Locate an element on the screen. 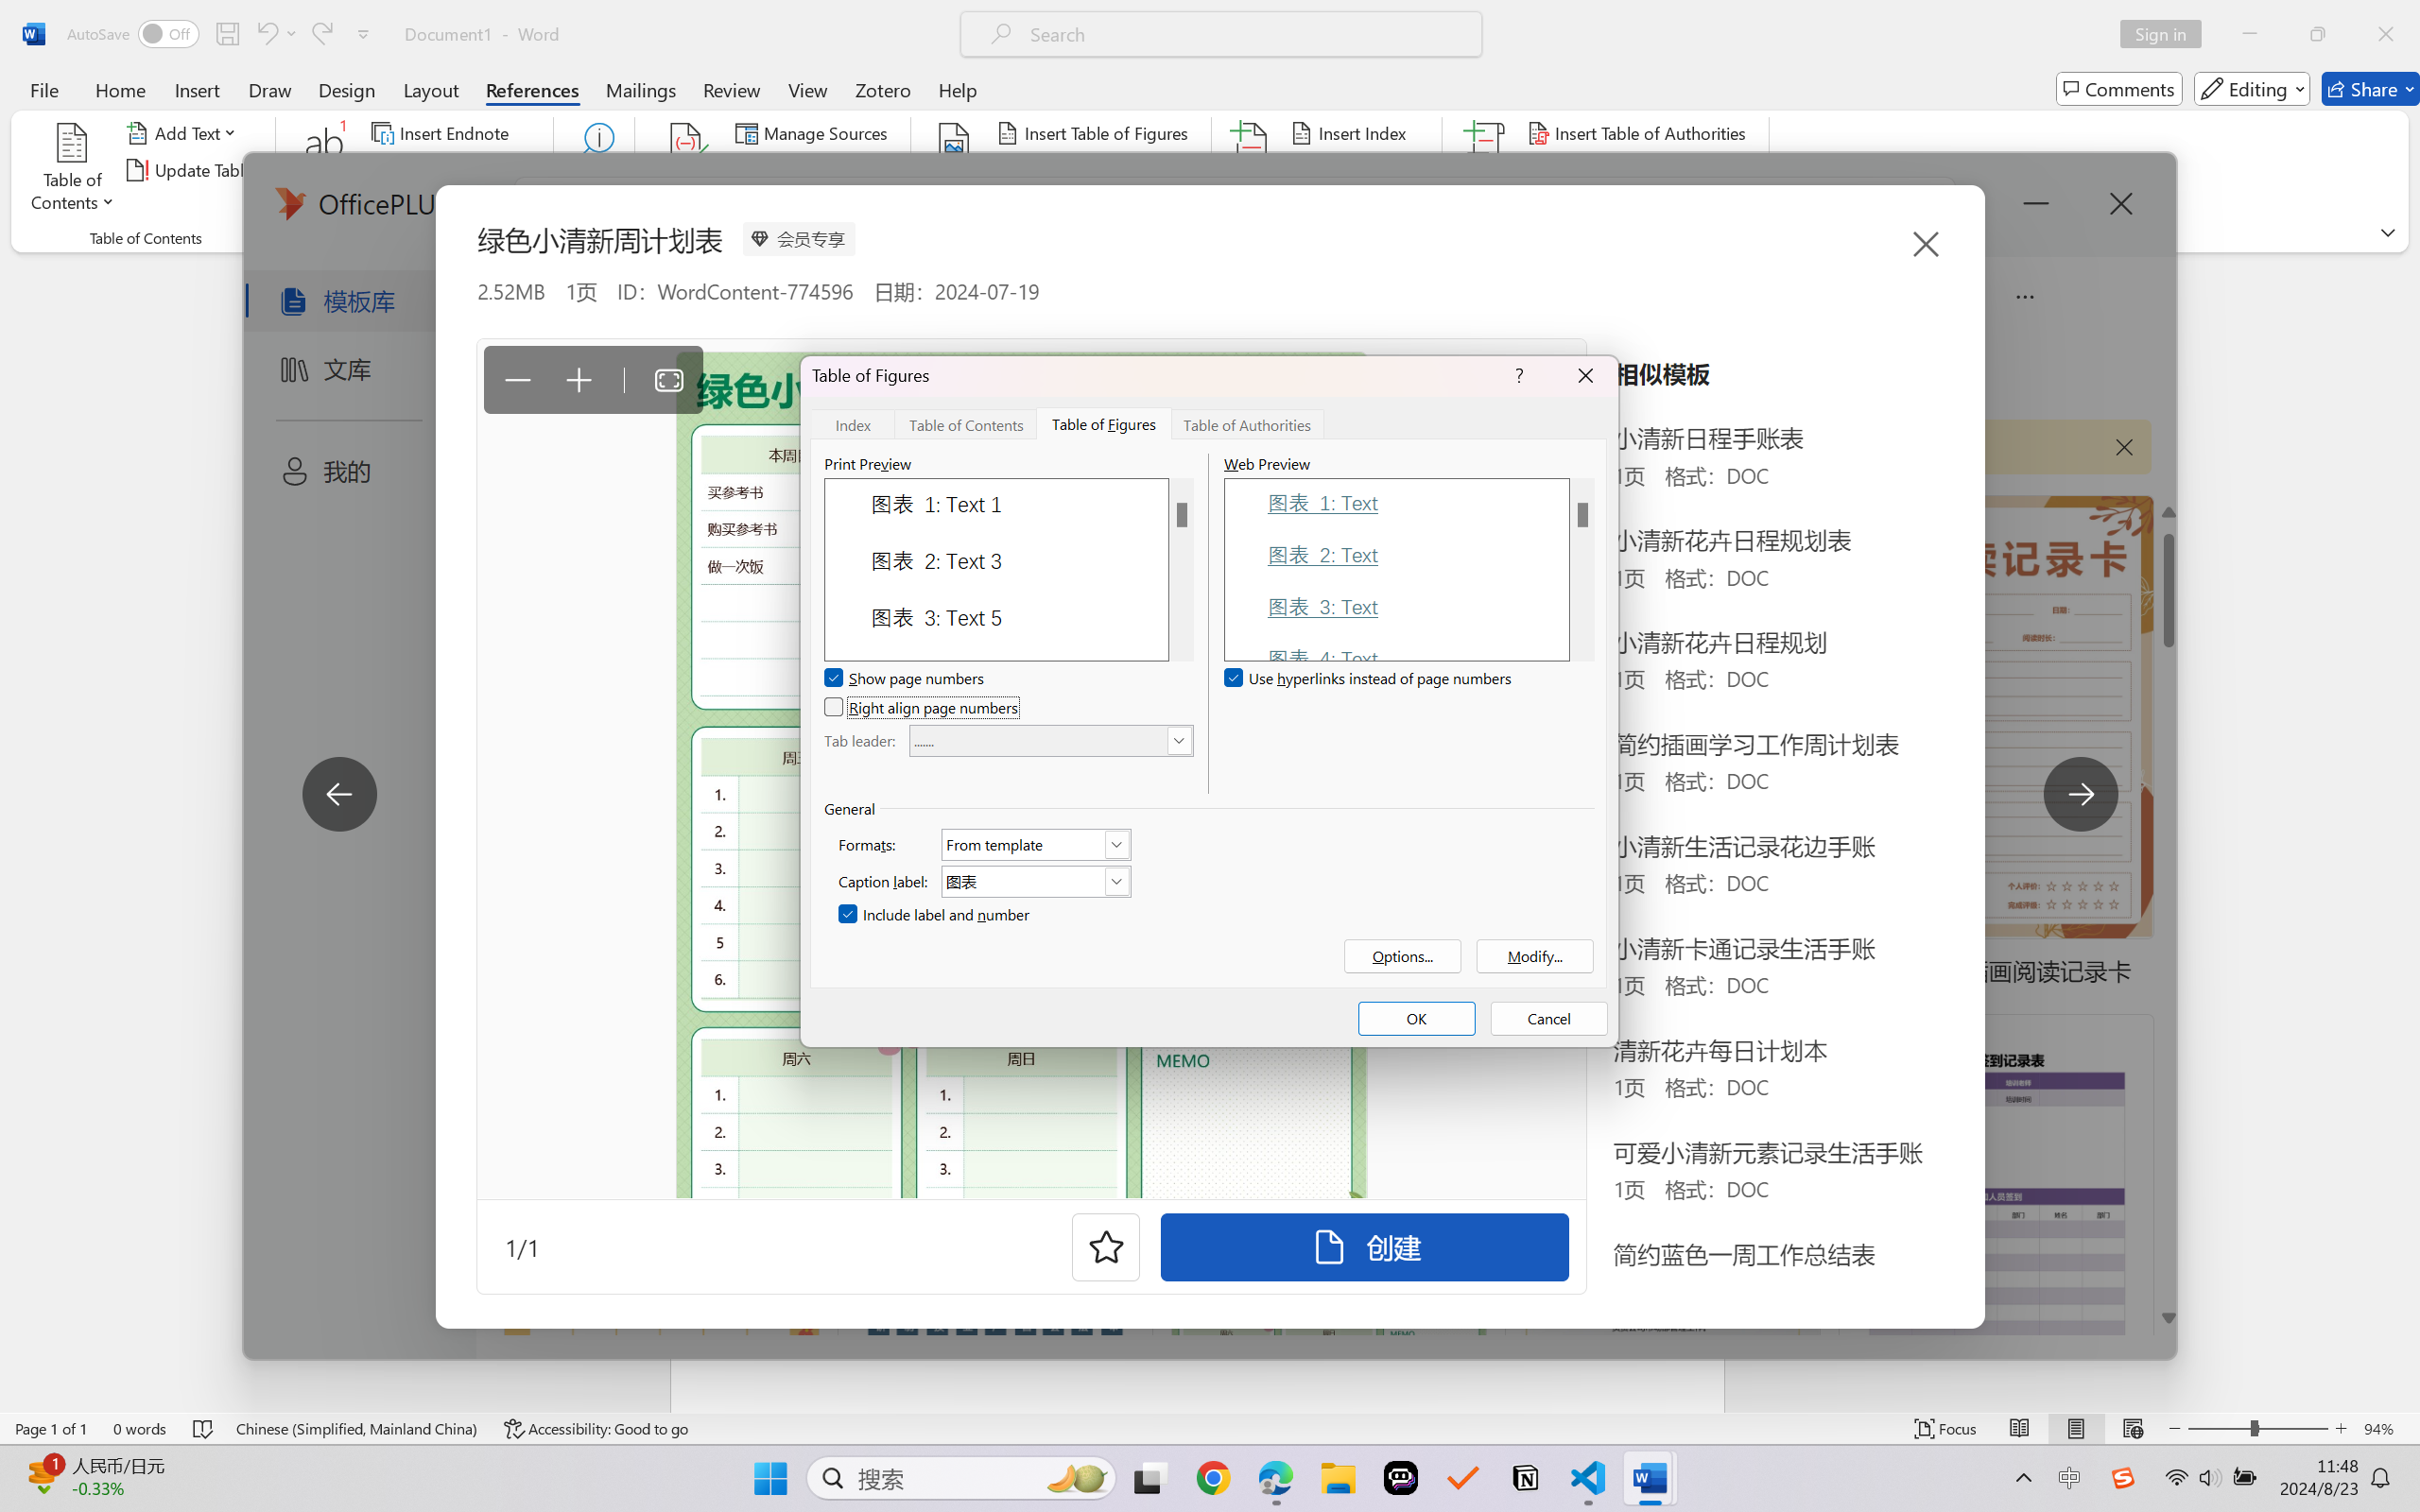 This screenshot has width=2420, height=1512. Cross-reference... is located at coordinates (1072, 206).